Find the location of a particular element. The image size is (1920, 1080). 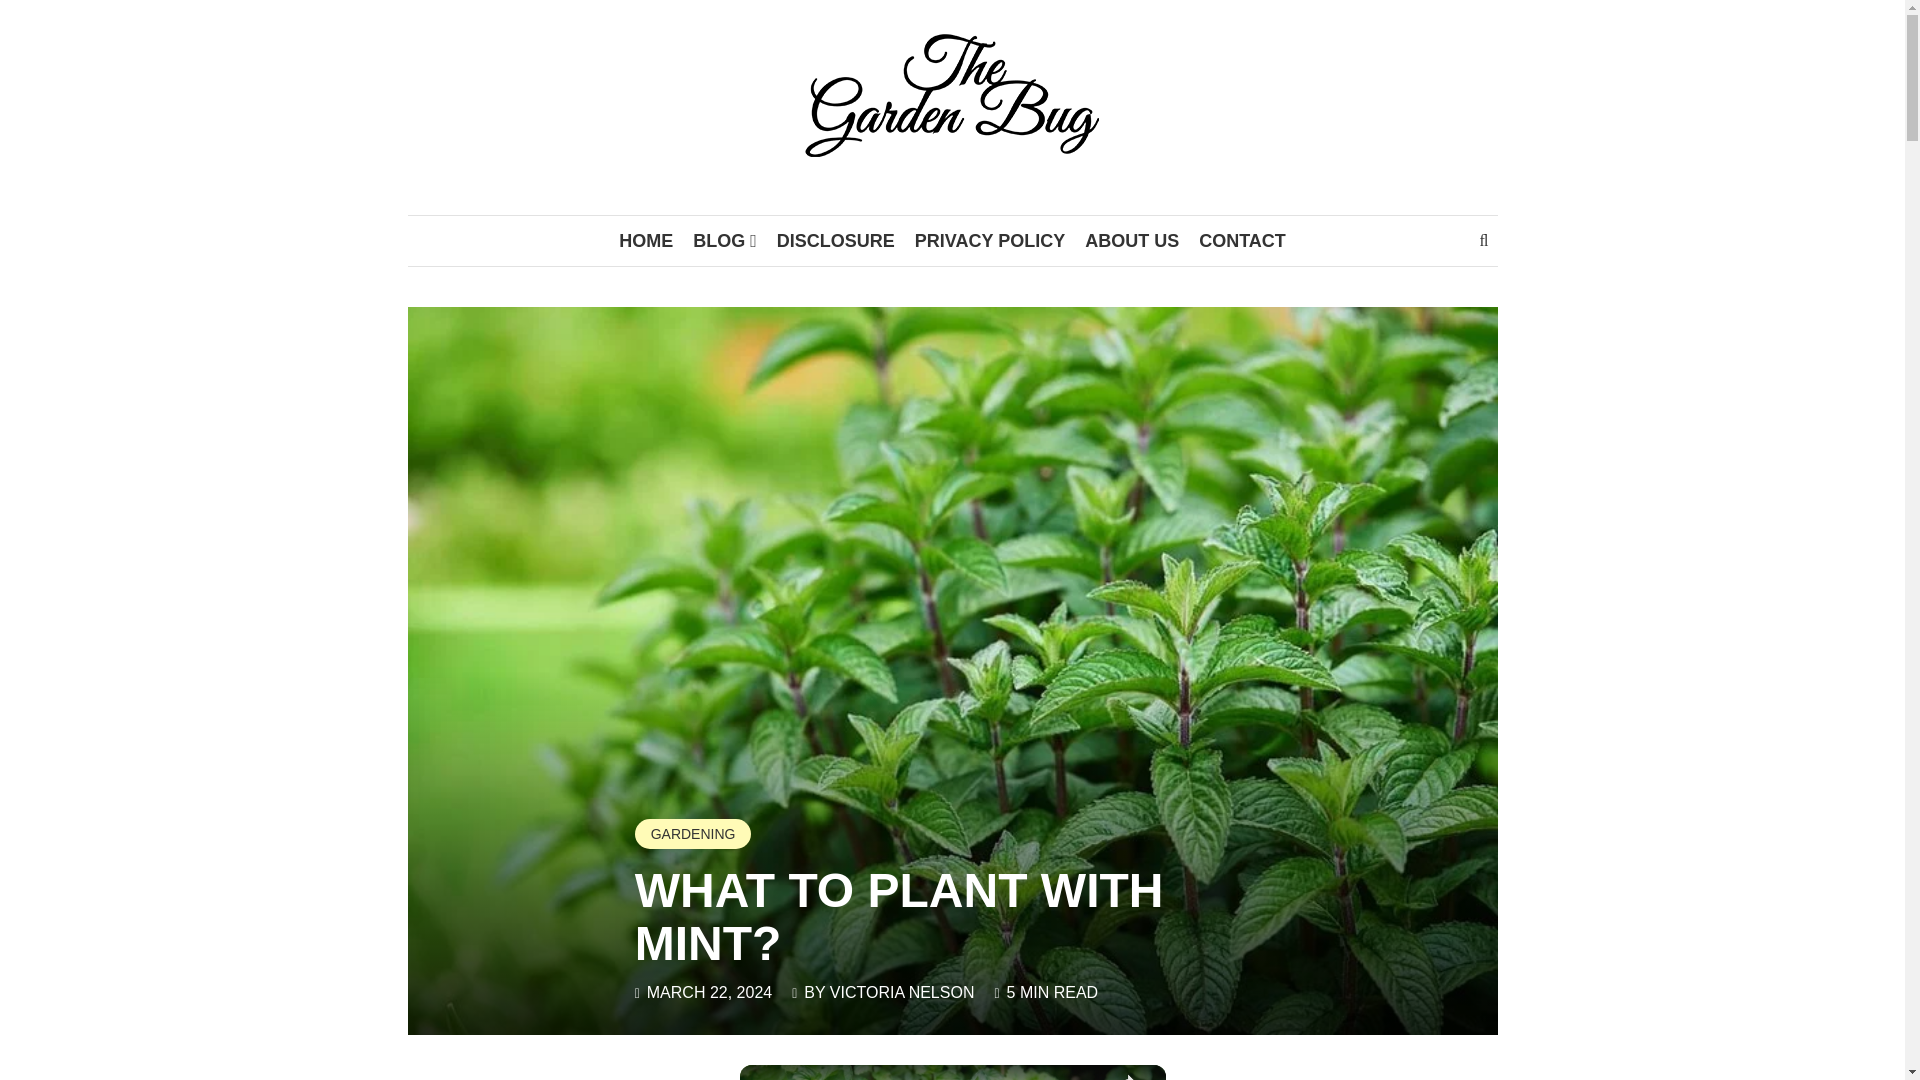

CONTACT is located at coordinates (1242, 240).